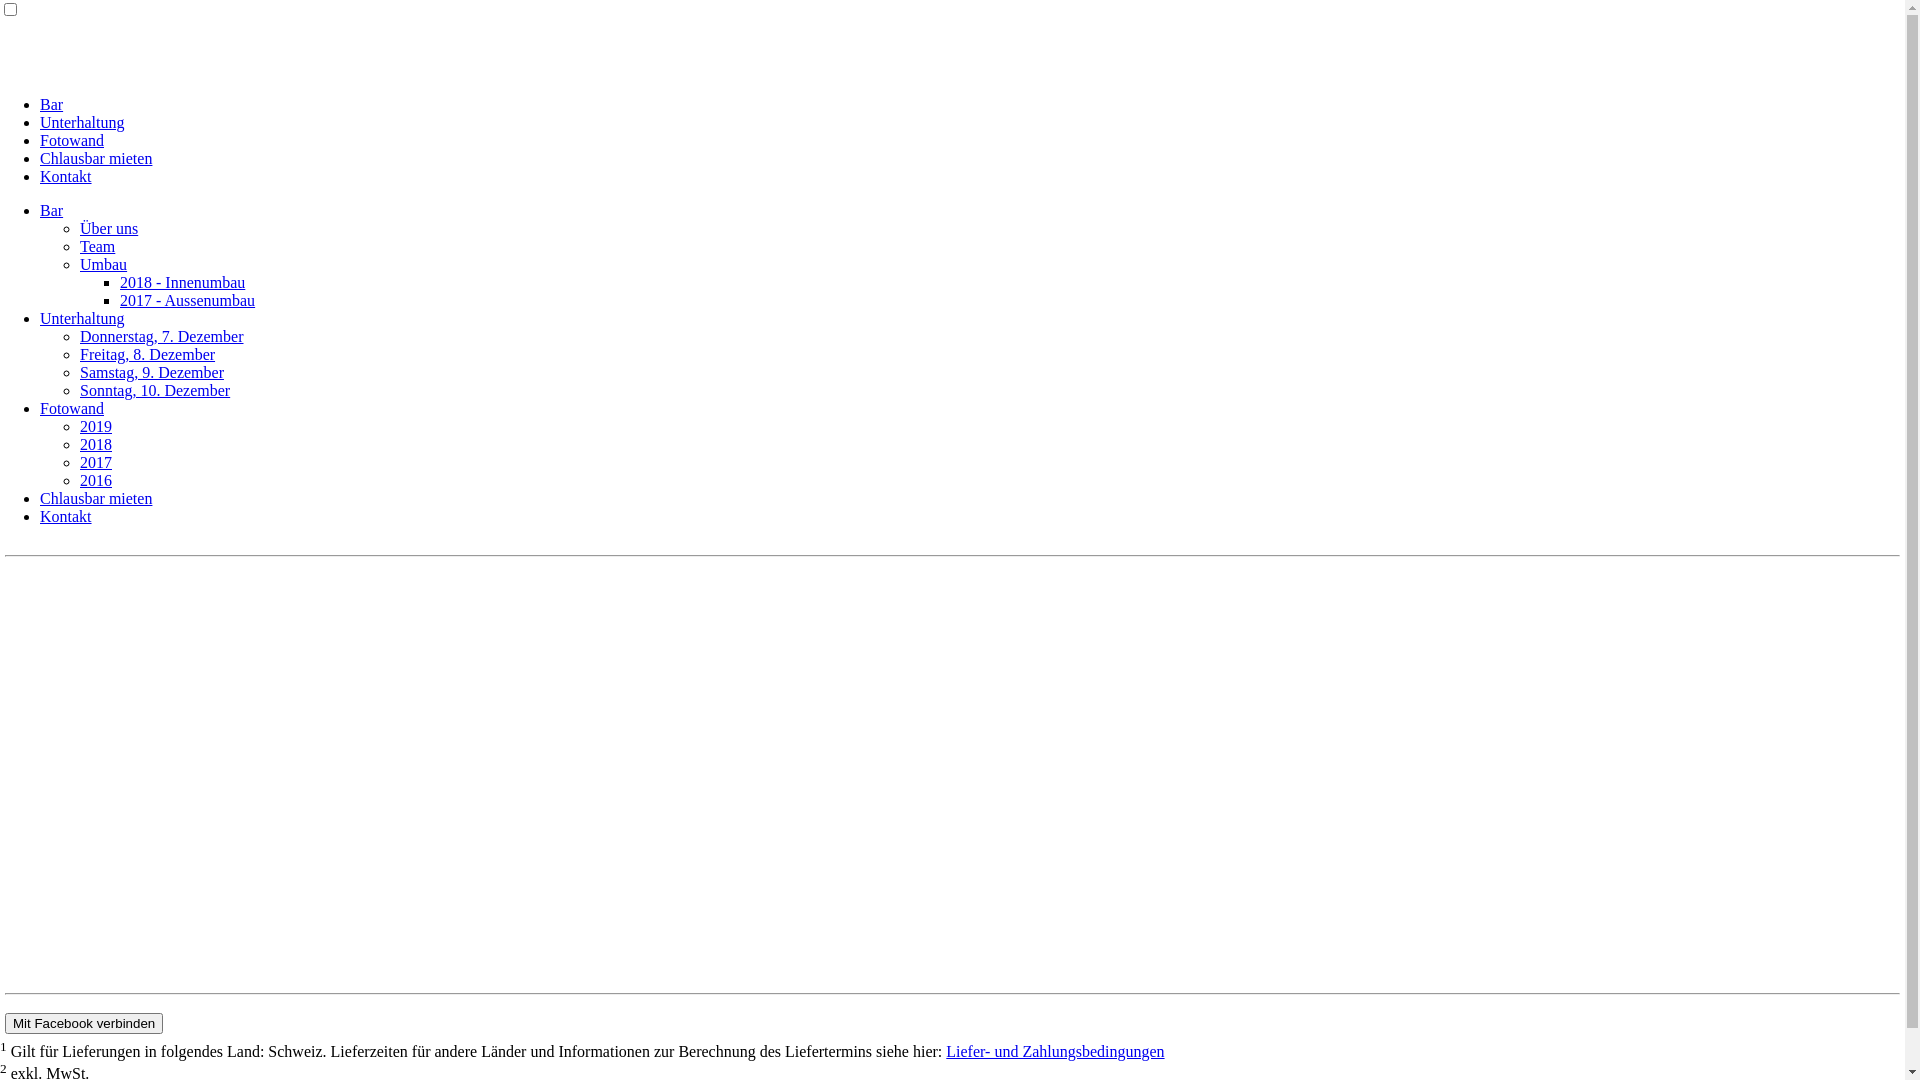  What do you see at coordinates (72, 140) in the screenshot?
I see `Fotowand` at bounding box center [72, 140].